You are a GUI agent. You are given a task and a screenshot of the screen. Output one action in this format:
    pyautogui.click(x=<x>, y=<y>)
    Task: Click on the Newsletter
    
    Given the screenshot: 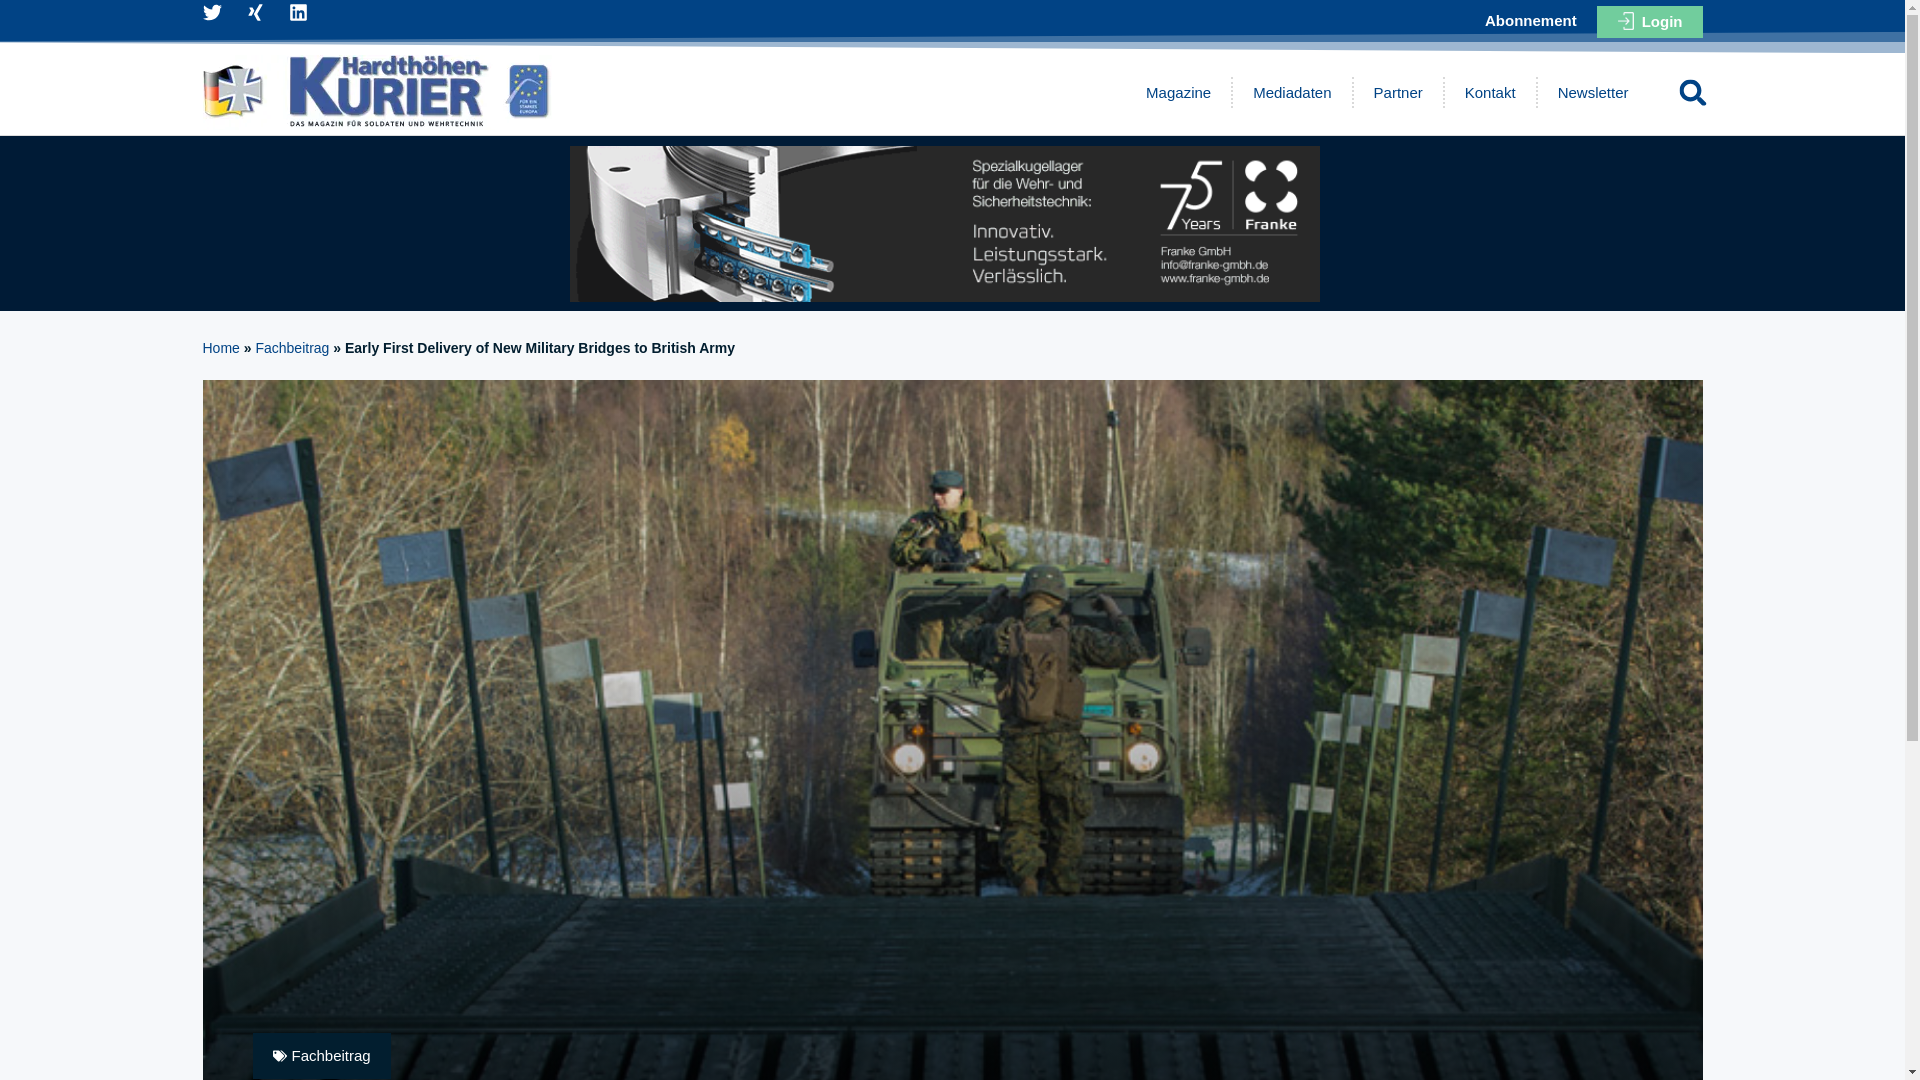 What is the action you would take?
    pyautogui.click(x=1593, y=92)
    